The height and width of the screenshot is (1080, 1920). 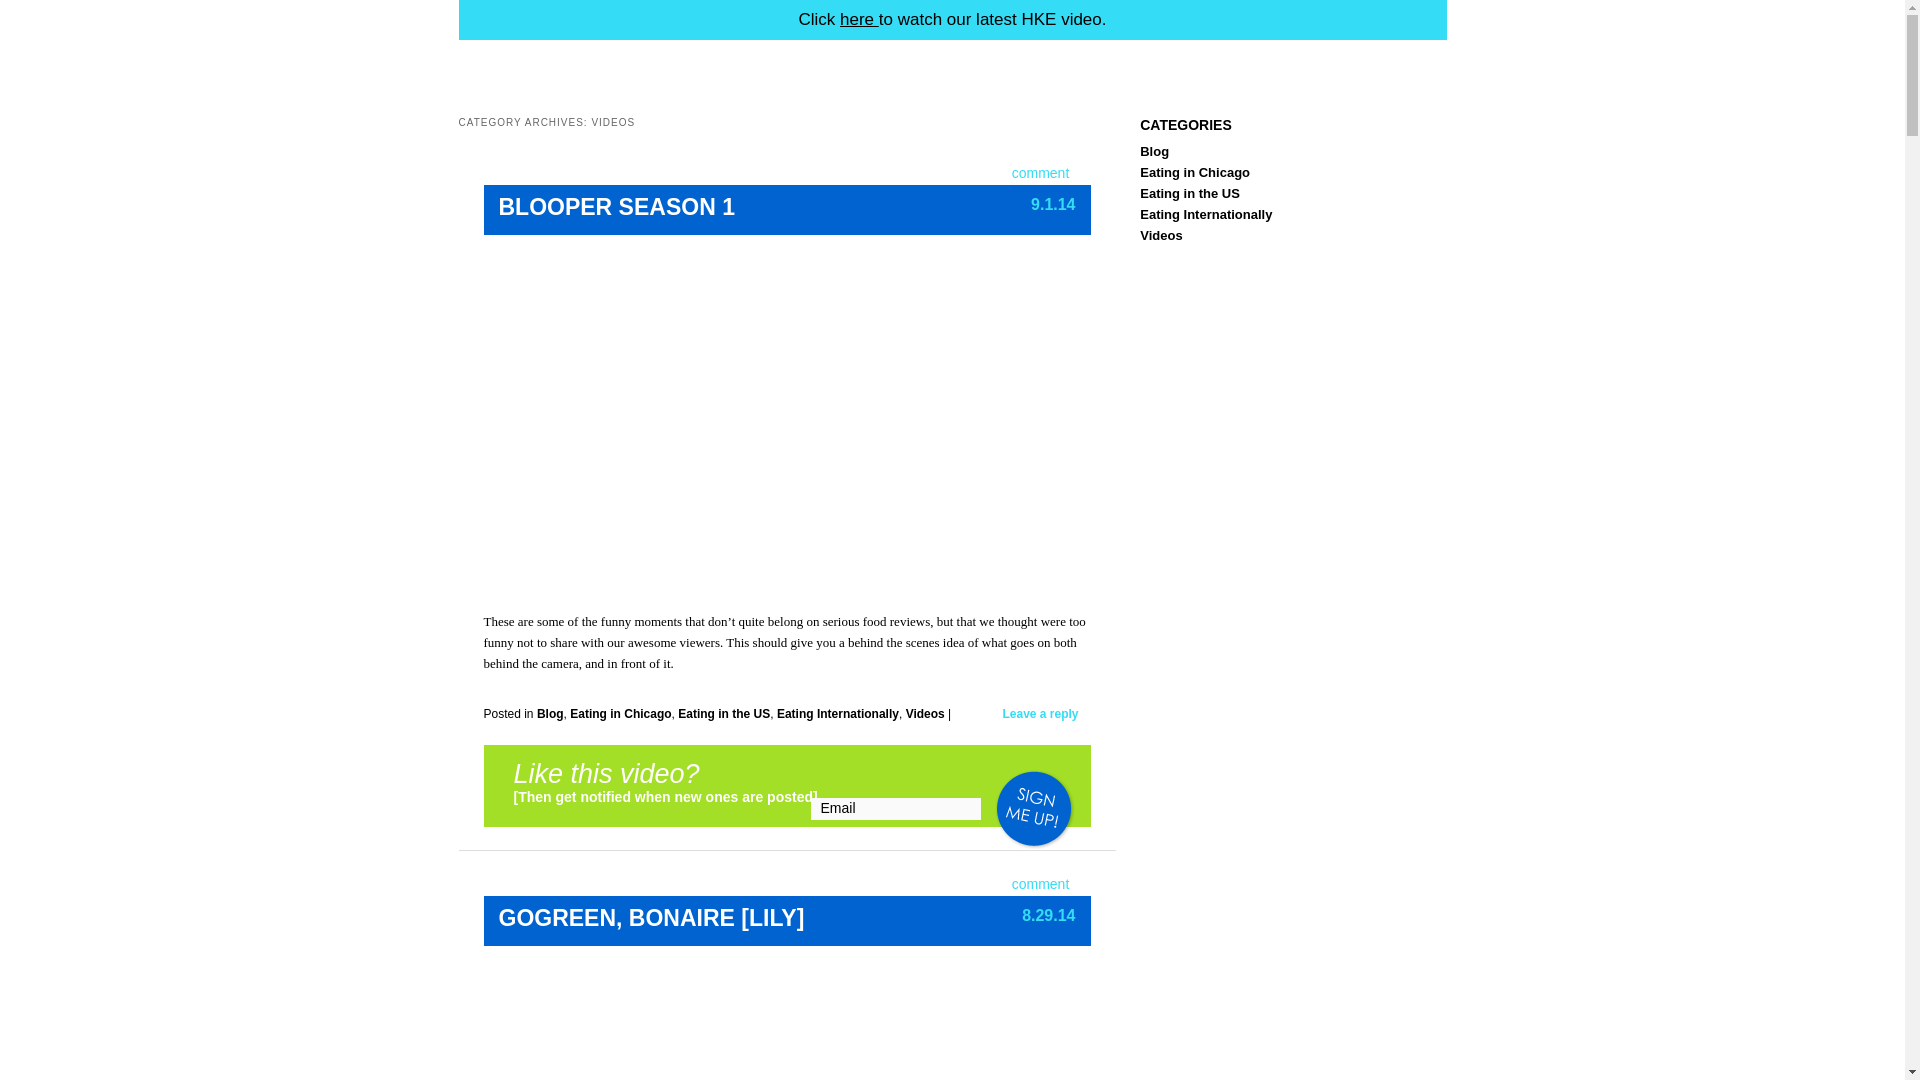 What do you see at coordinates (615, 207) in the screenshot?
I see `BLOOPER SEASON 1` at bounding box center [615, 207].